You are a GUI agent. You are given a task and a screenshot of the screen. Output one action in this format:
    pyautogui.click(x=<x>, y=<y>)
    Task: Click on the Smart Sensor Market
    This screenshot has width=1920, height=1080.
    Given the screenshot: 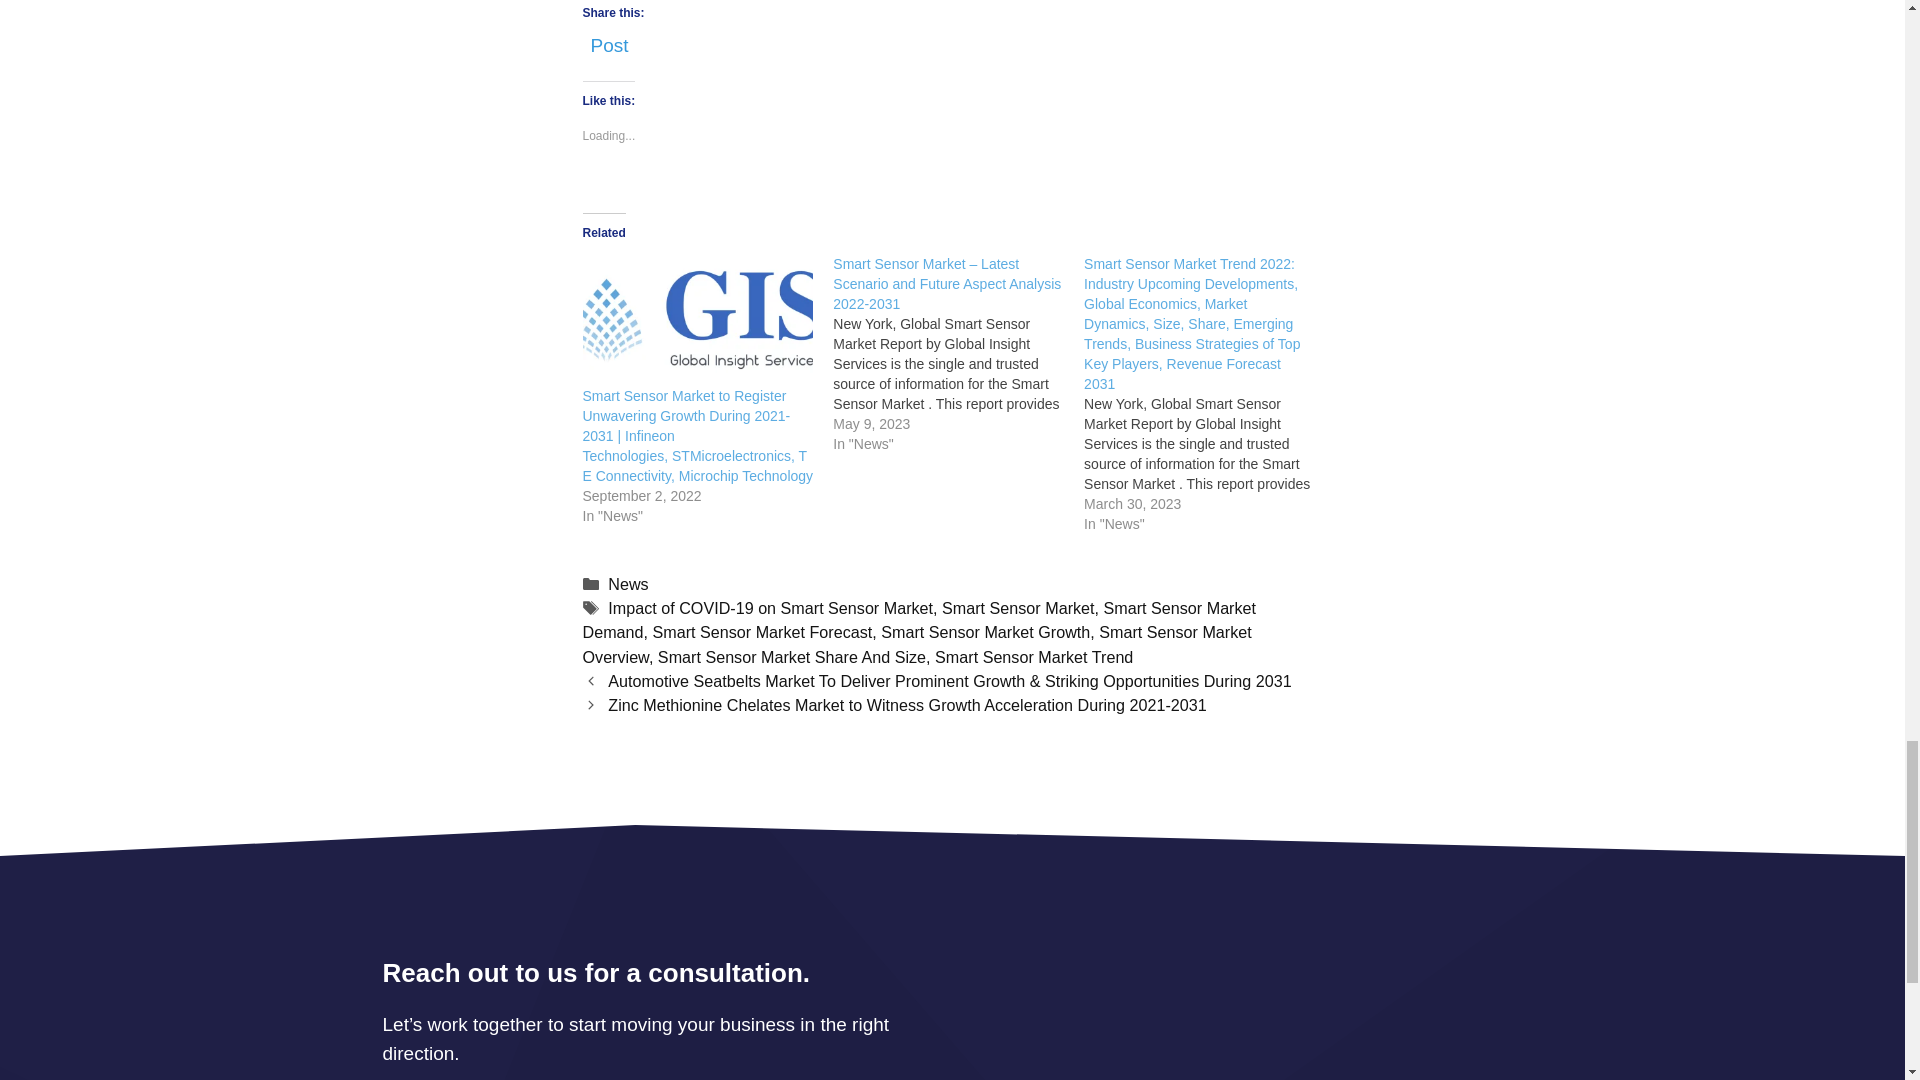 What is the action you would take?
    pyautogui.click(x=1018, y=608)
    